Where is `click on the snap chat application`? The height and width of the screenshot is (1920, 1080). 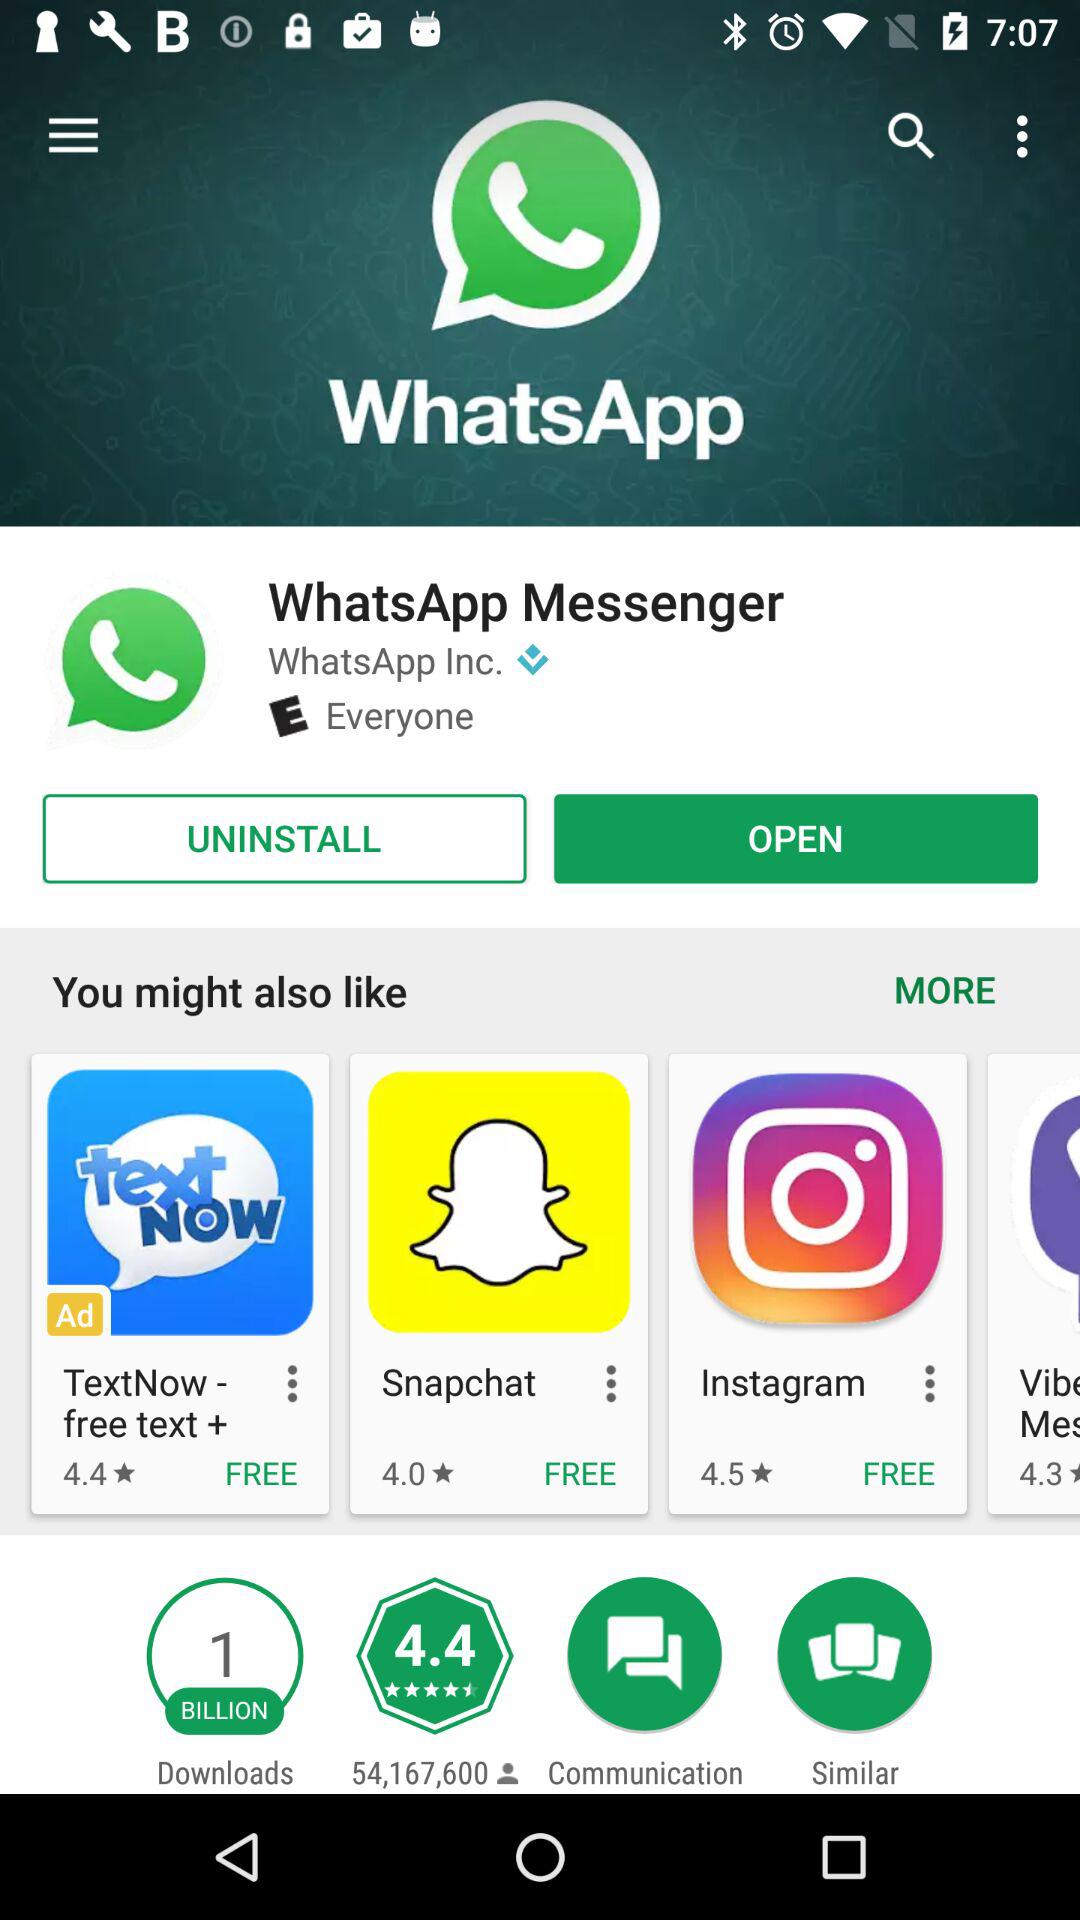
click on the snap chat application is located at coordinates (499, 1283).